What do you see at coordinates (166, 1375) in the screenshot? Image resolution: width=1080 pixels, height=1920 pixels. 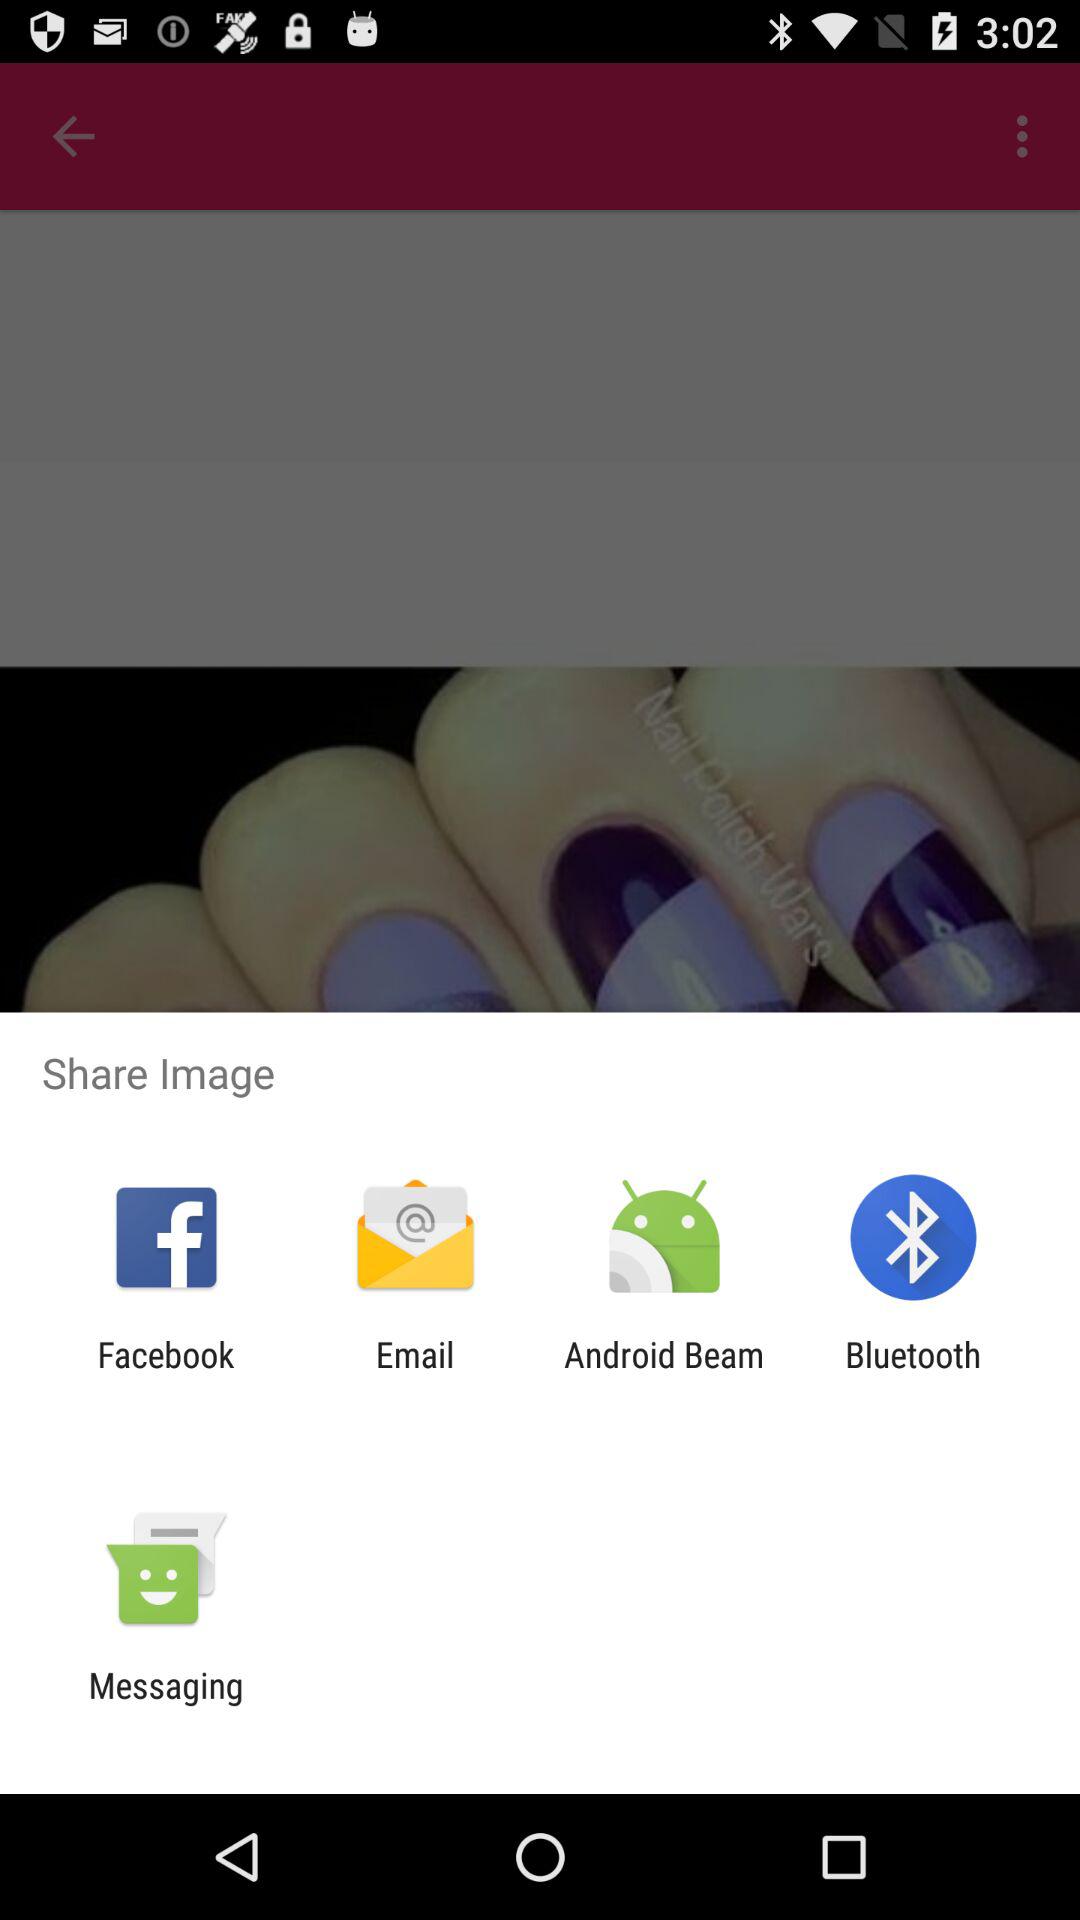 I see `select the icon next to email` at bounding box center [166, 1375].